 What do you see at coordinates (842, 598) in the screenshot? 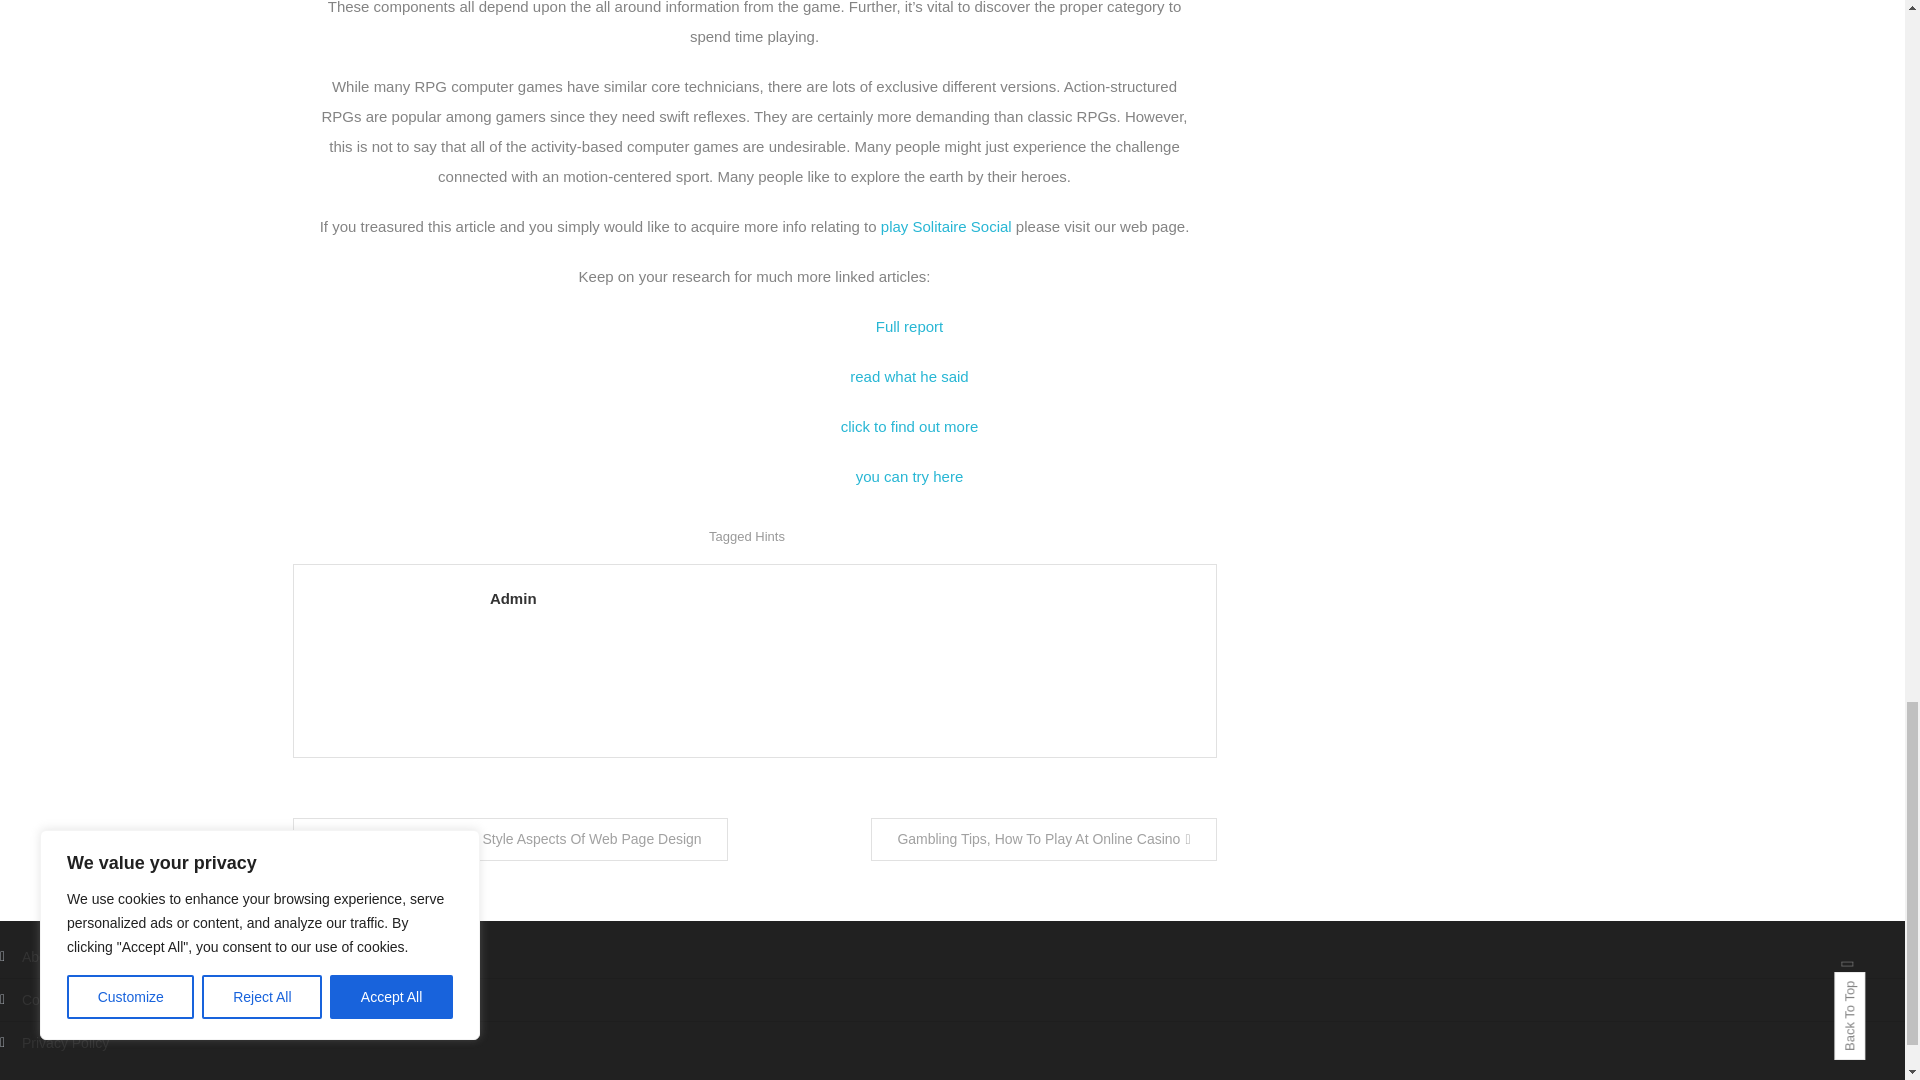
I see `Admin` at bounding box center [842, 598].